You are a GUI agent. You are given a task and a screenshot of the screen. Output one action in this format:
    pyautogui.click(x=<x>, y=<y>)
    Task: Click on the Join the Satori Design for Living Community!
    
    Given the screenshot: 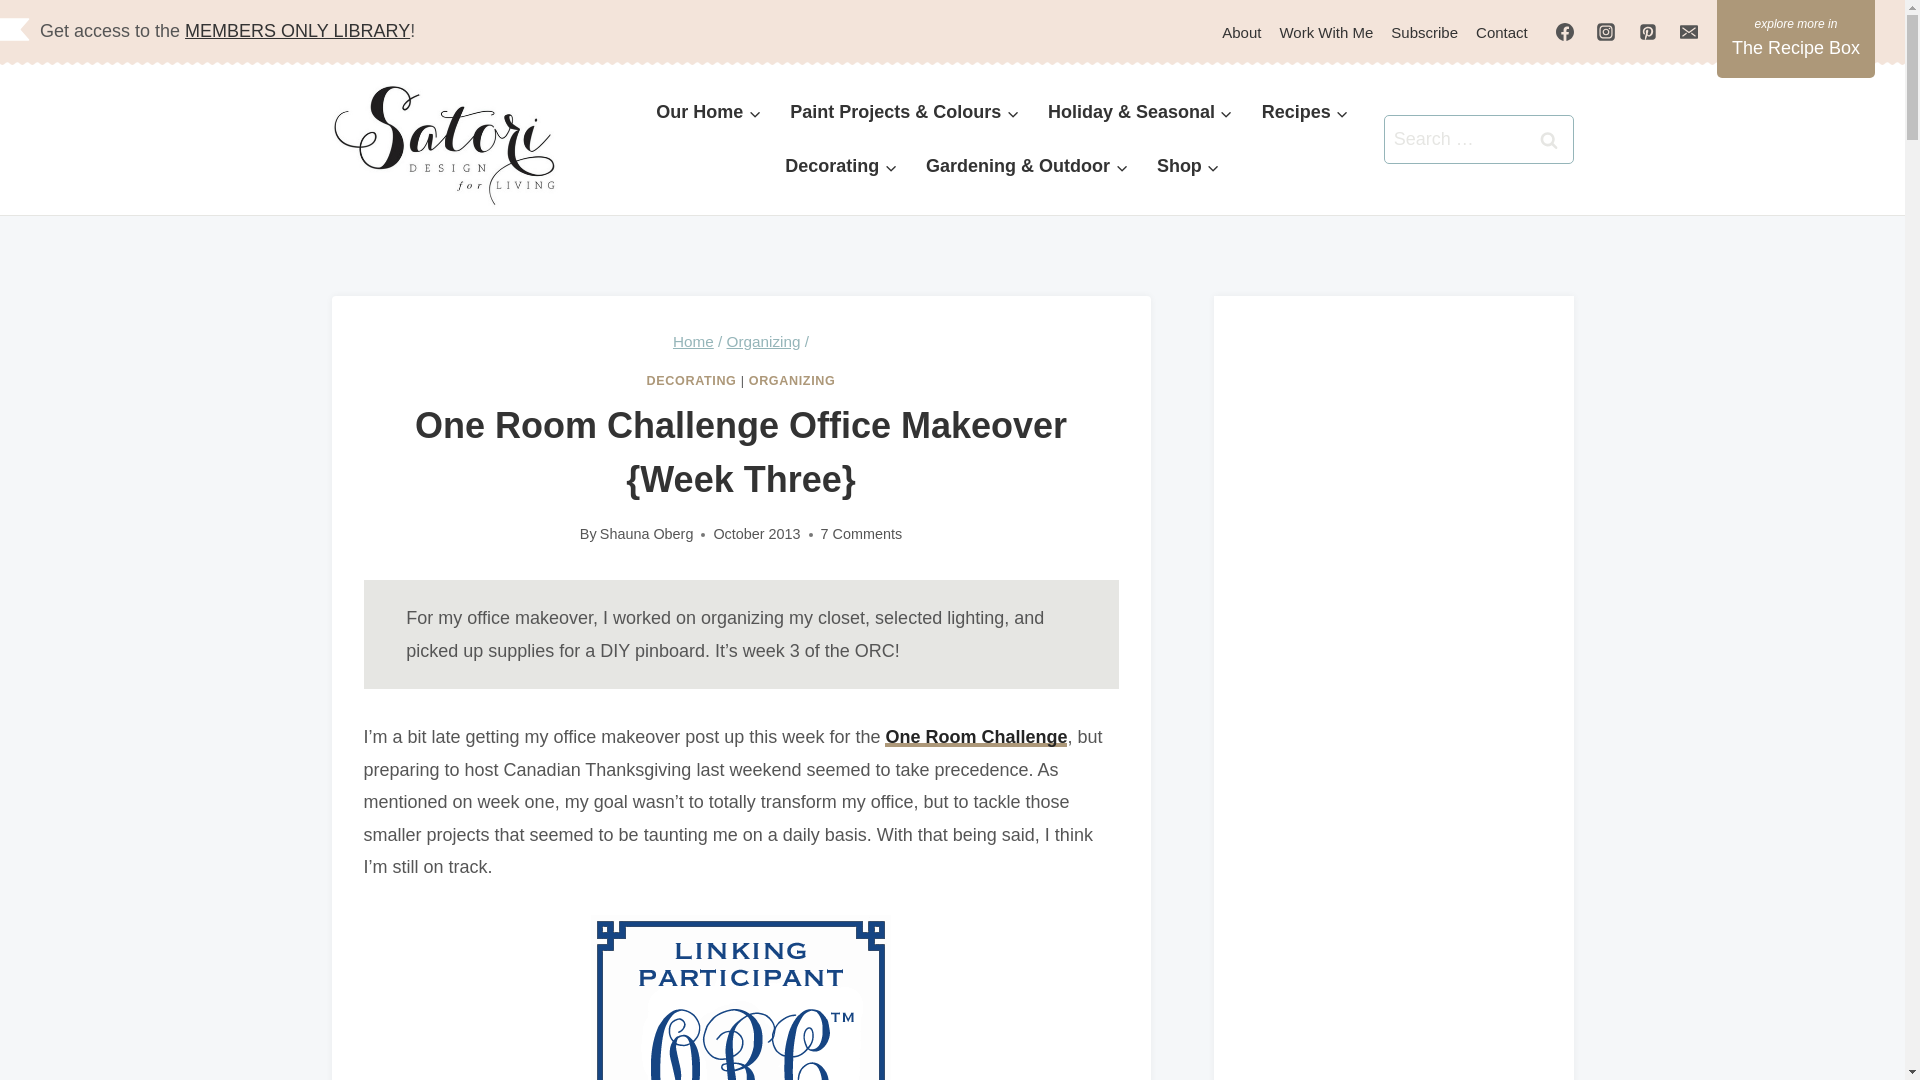 What is the action you would take?
    pyautogui.click(x=1424, y=32)
    